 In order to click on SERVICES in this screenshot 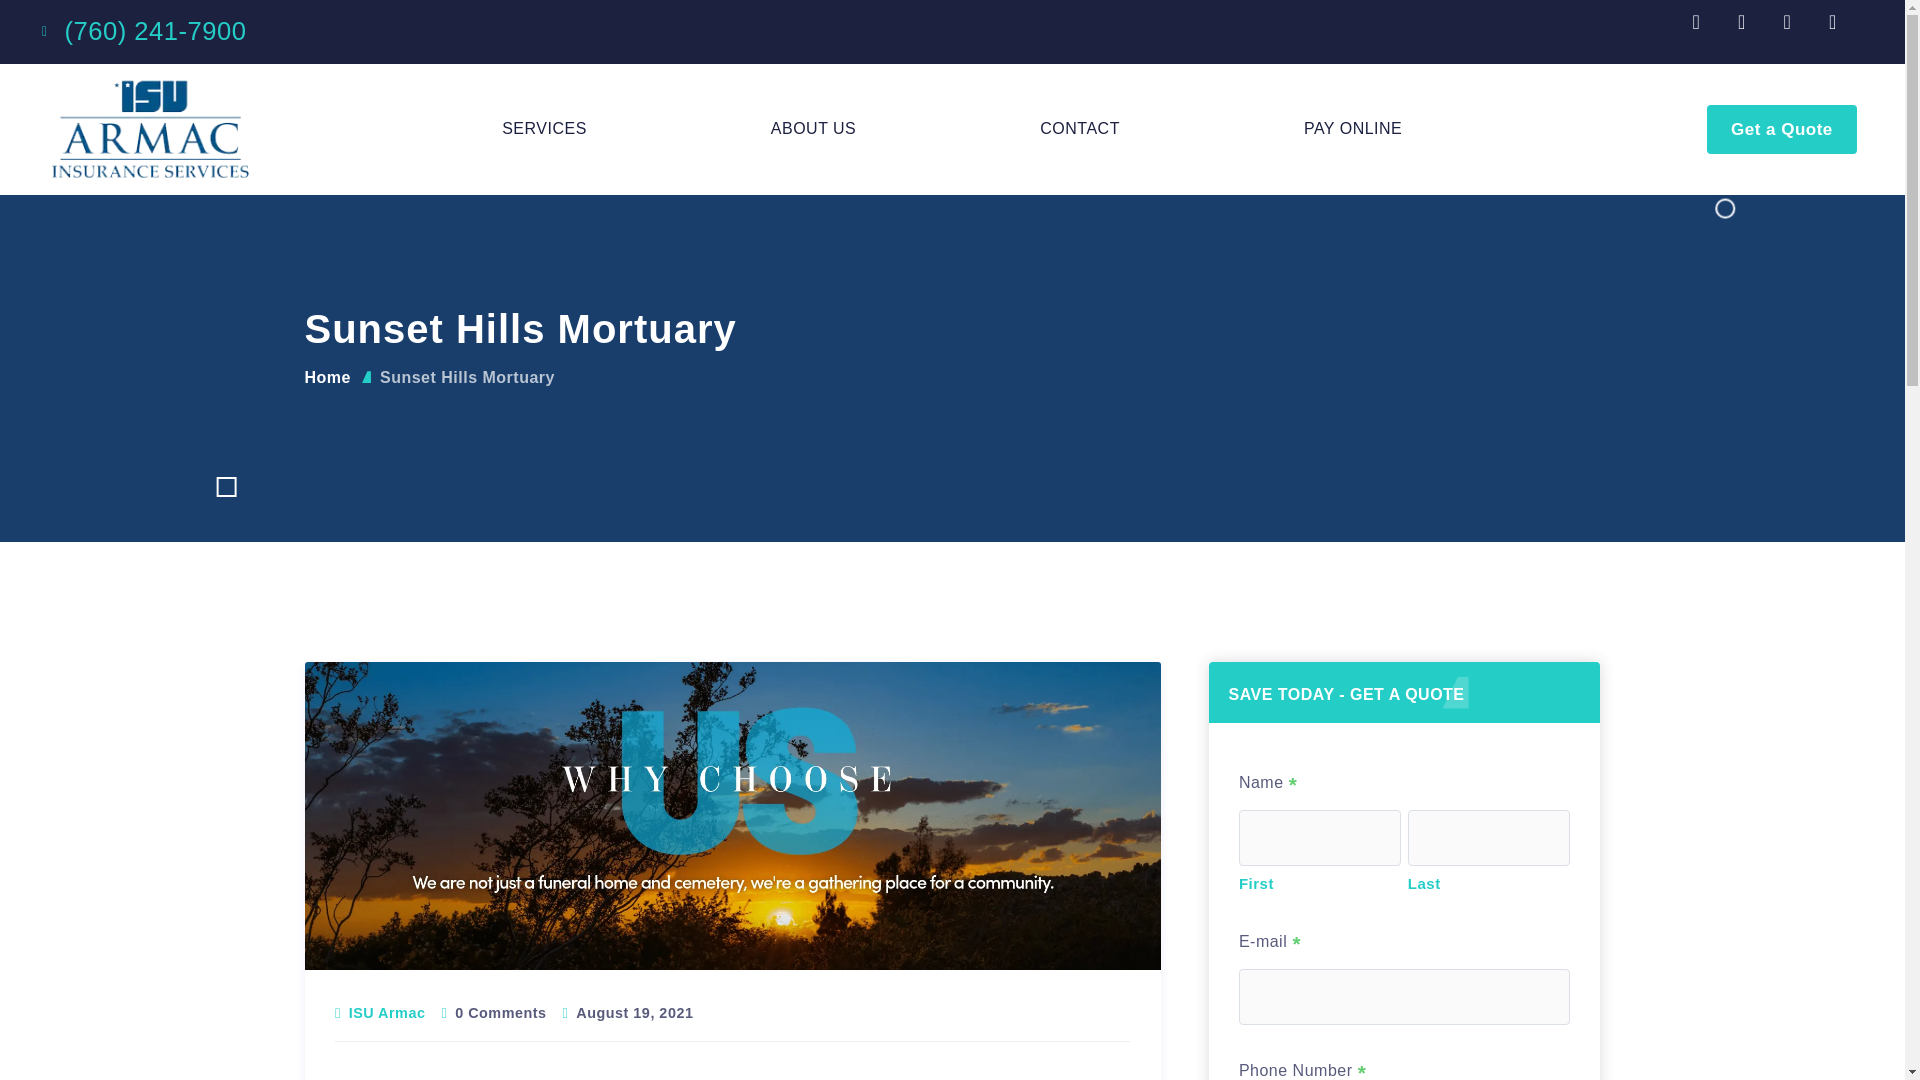, I will do `click(544, 128)`.